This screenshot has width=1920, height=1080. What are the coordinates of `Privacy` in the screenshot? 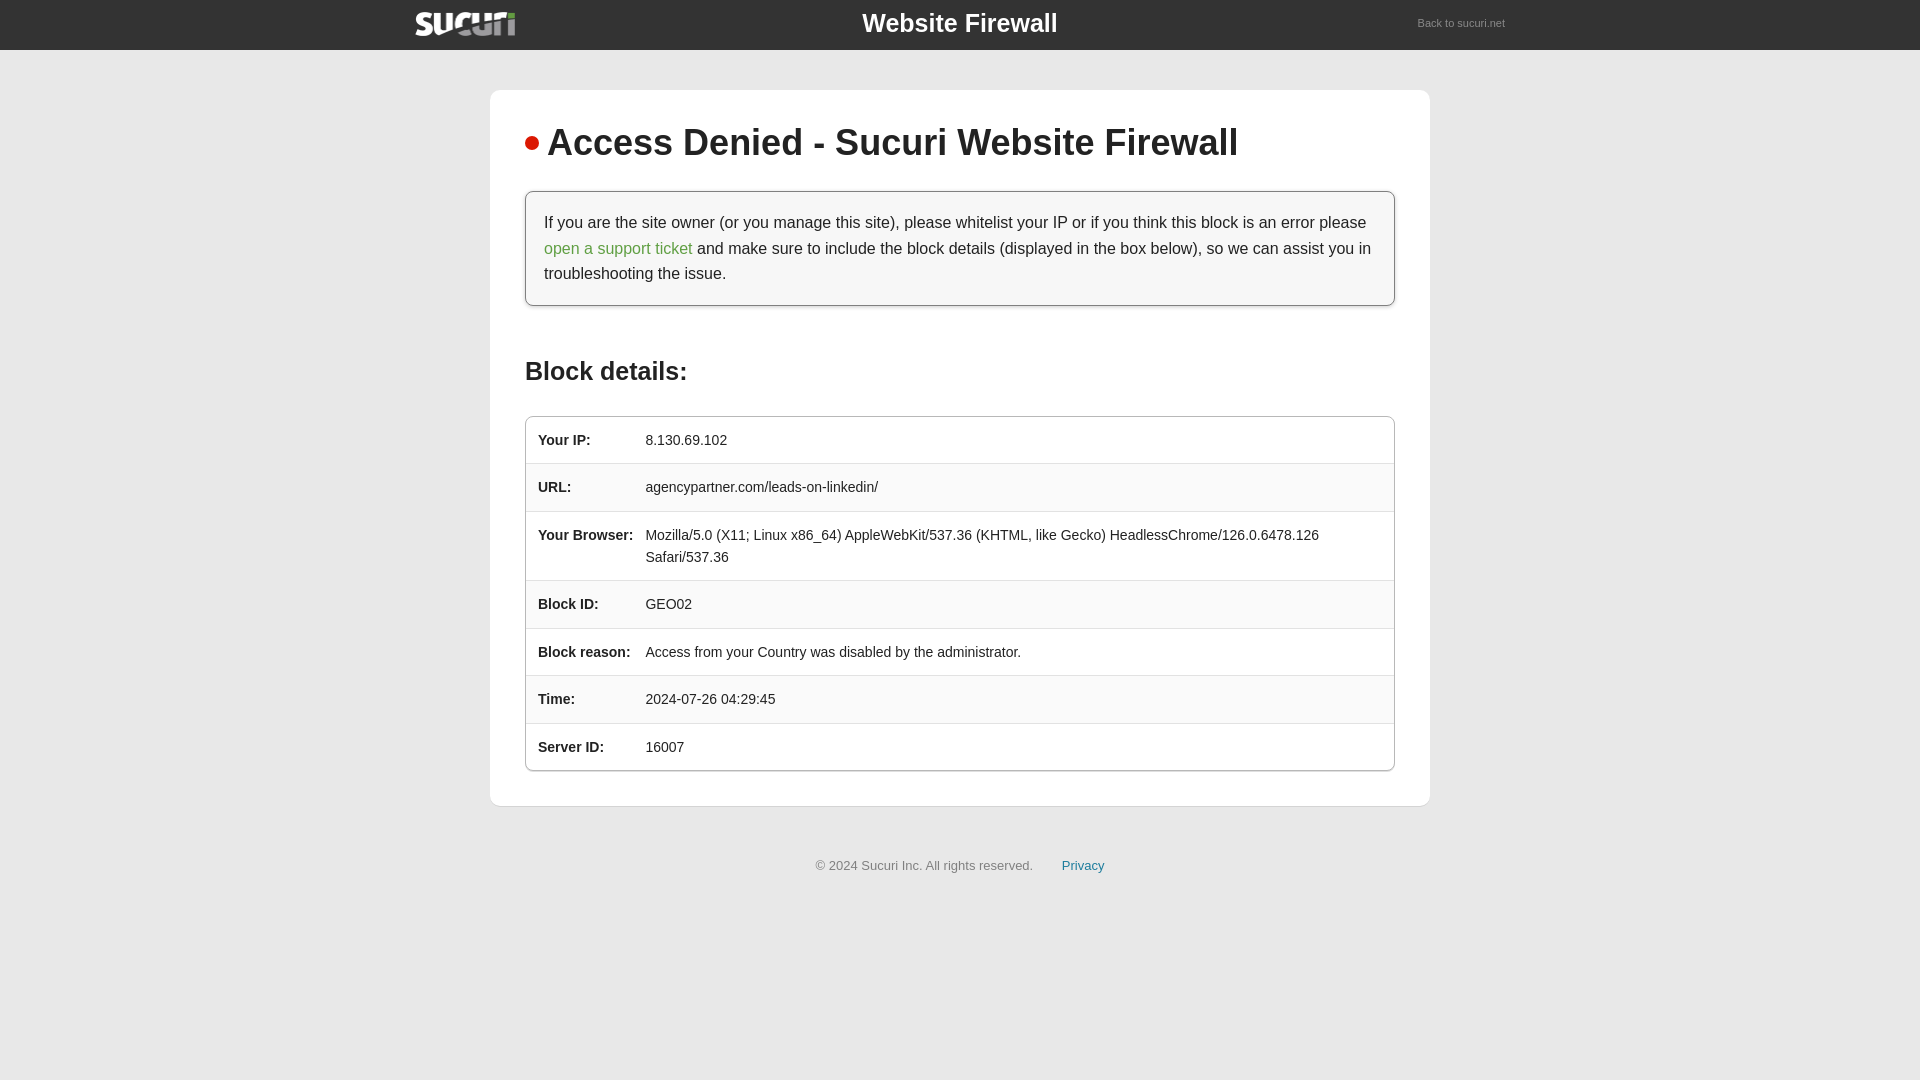 It's located at (1083, 864).